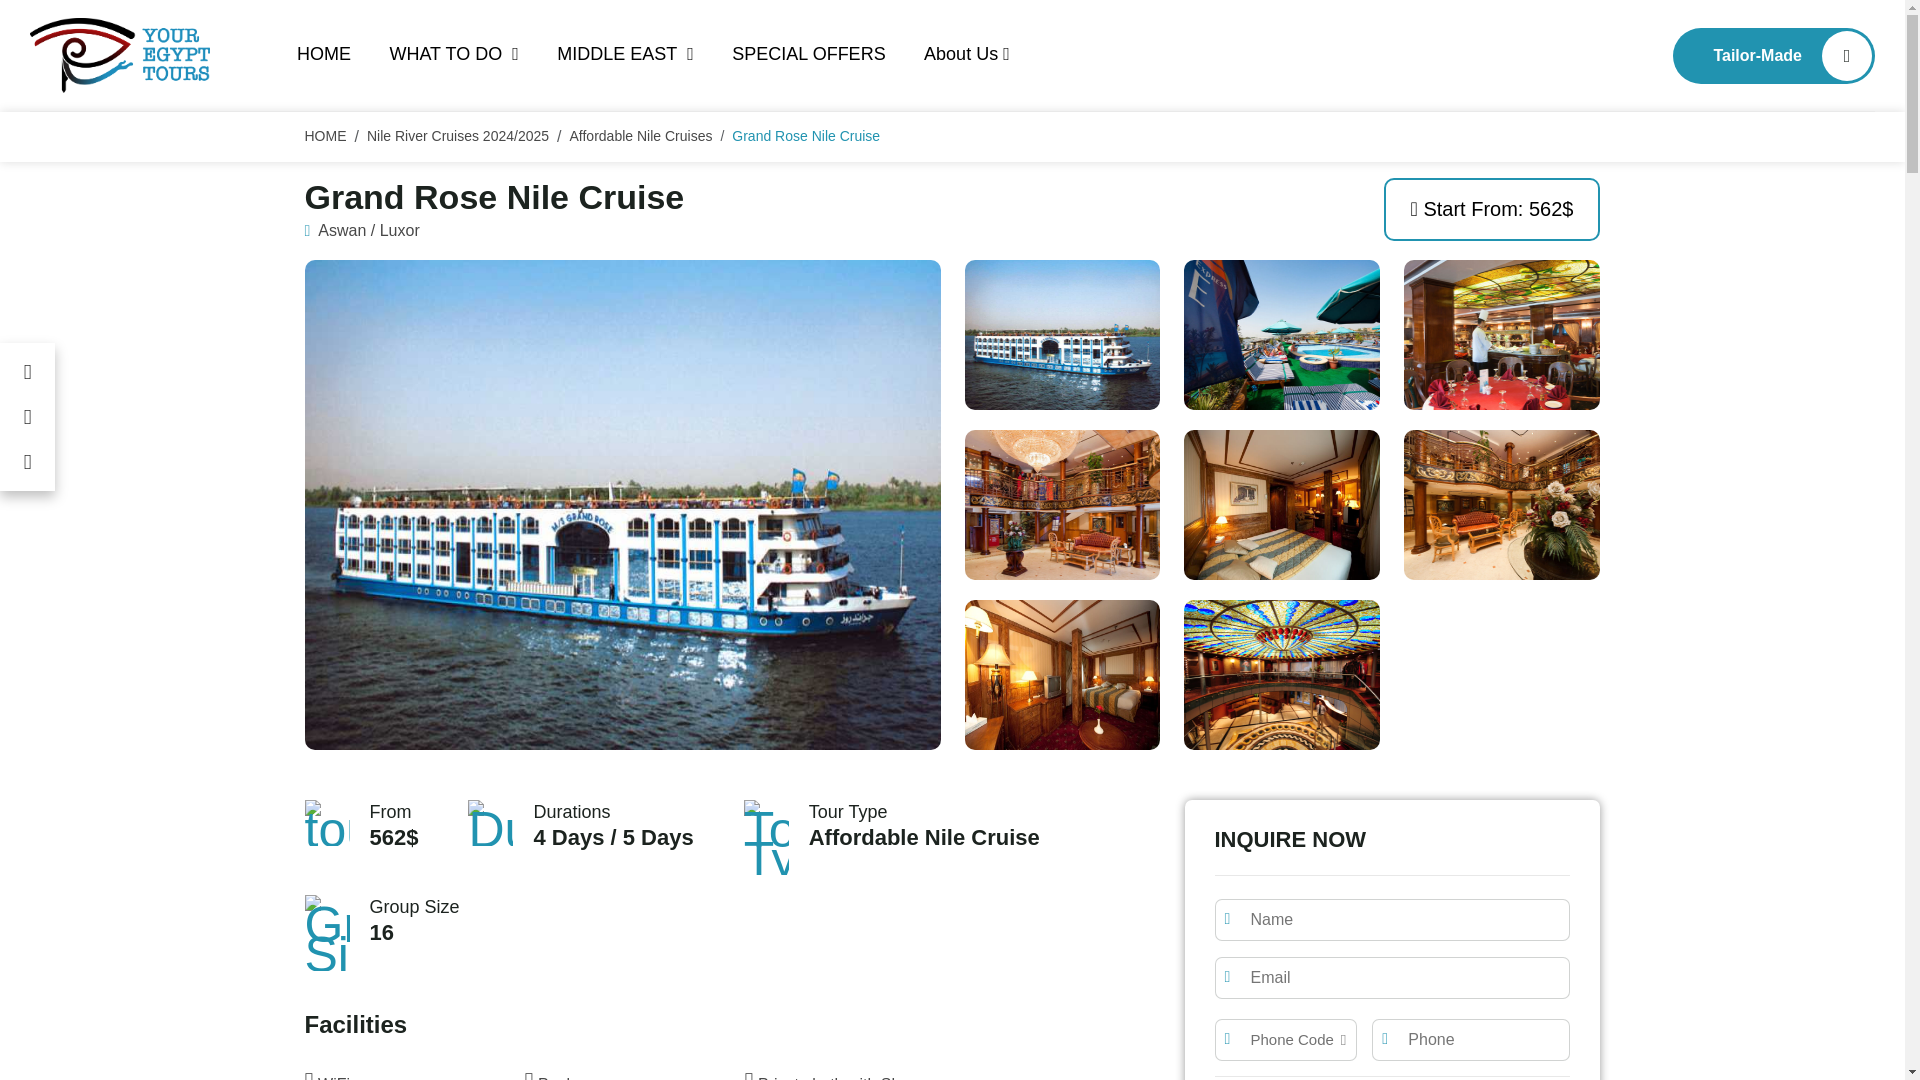 The height and width of the screenshot is (1080, 1920). I want to click on Durations, so click(490, 822).